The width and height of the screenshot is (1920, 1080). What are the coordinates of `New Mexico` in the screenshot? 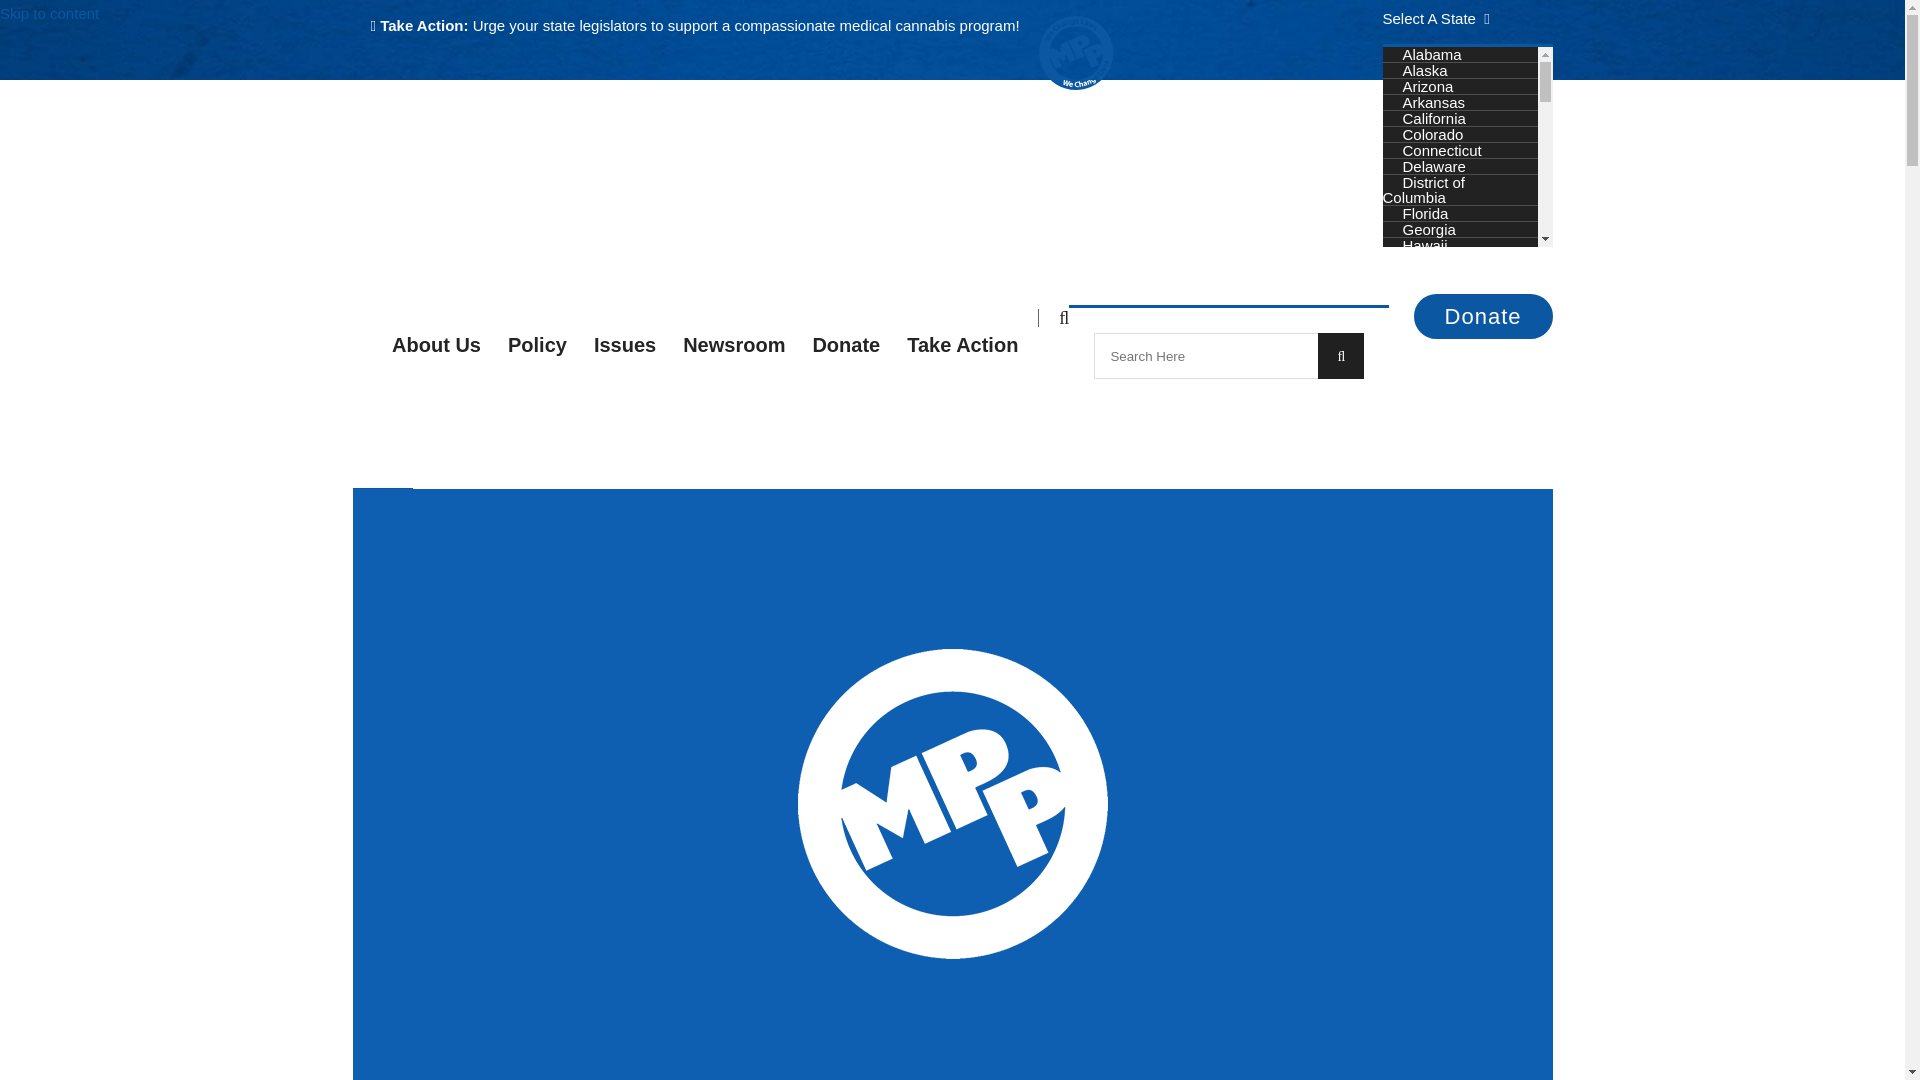 It's located at (1442, 565).